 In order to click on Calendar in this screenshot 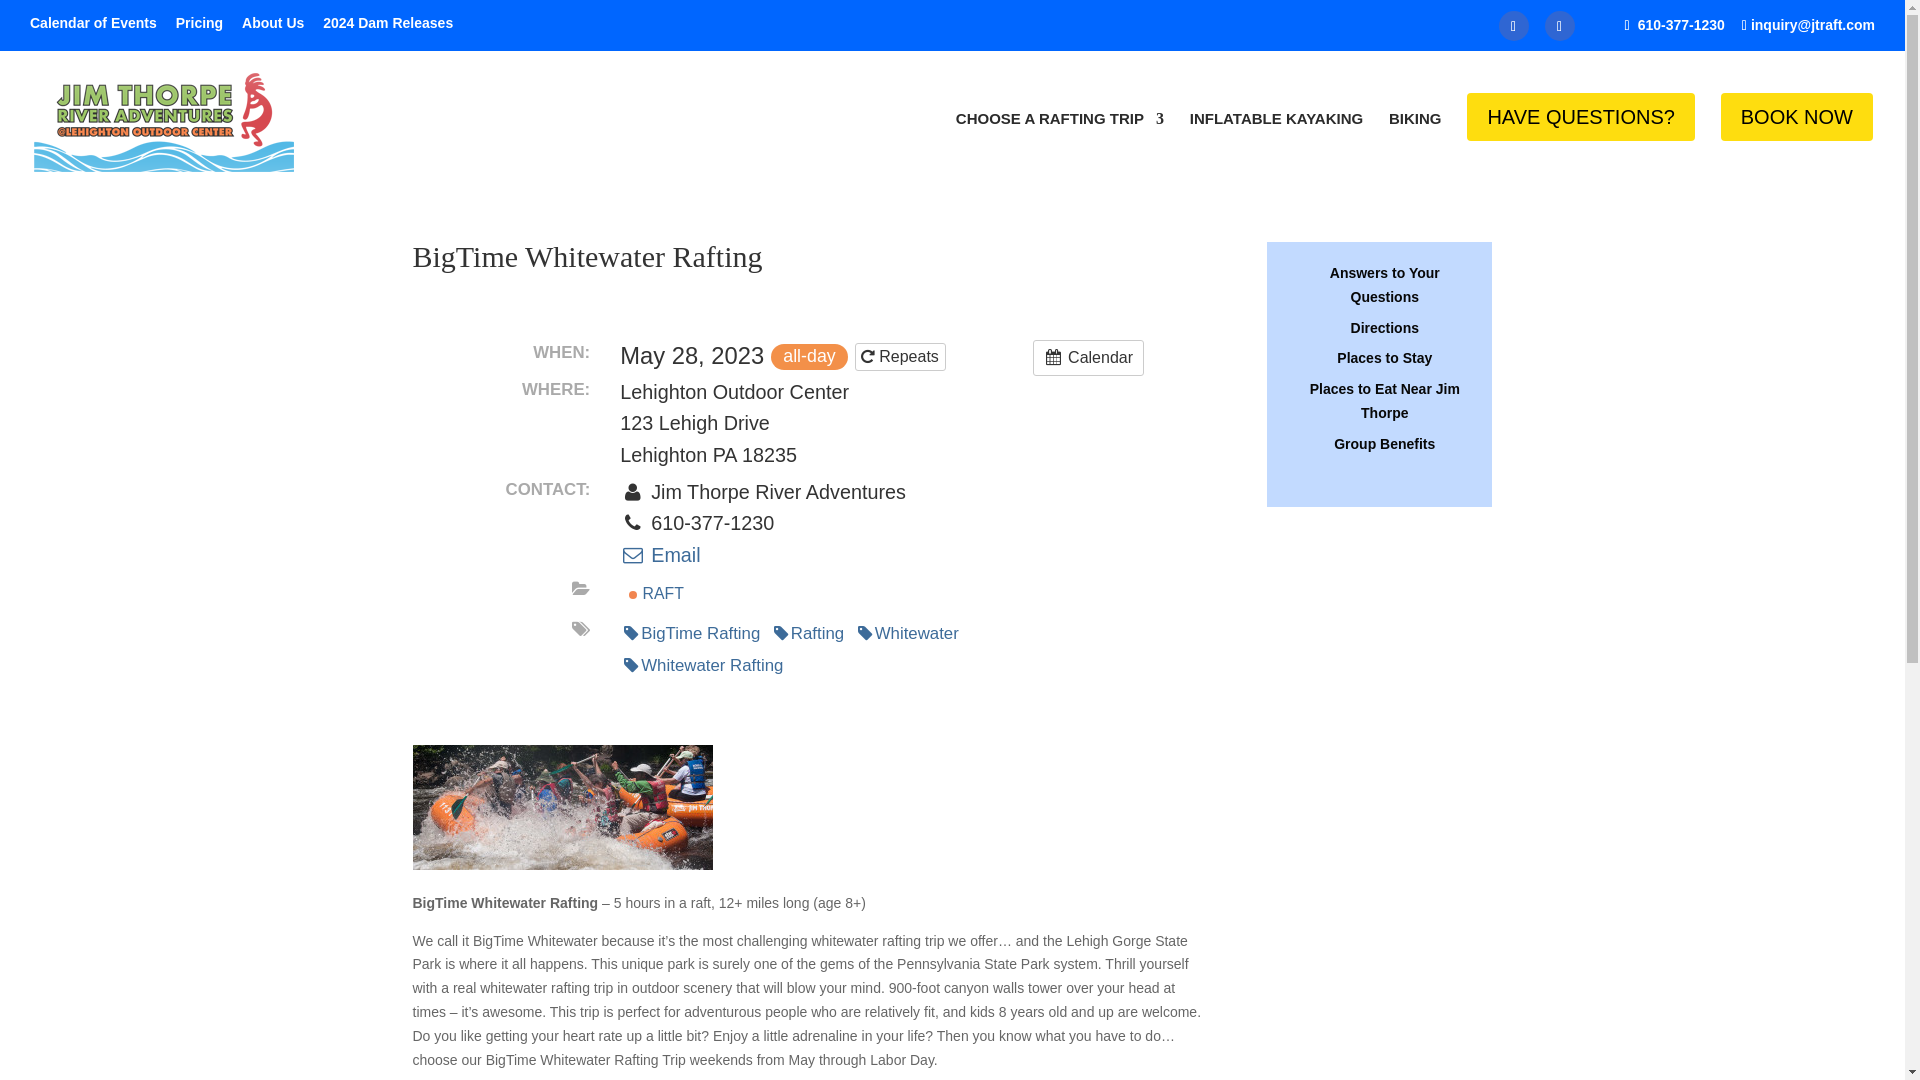, I will do `click(1088, 358)`.